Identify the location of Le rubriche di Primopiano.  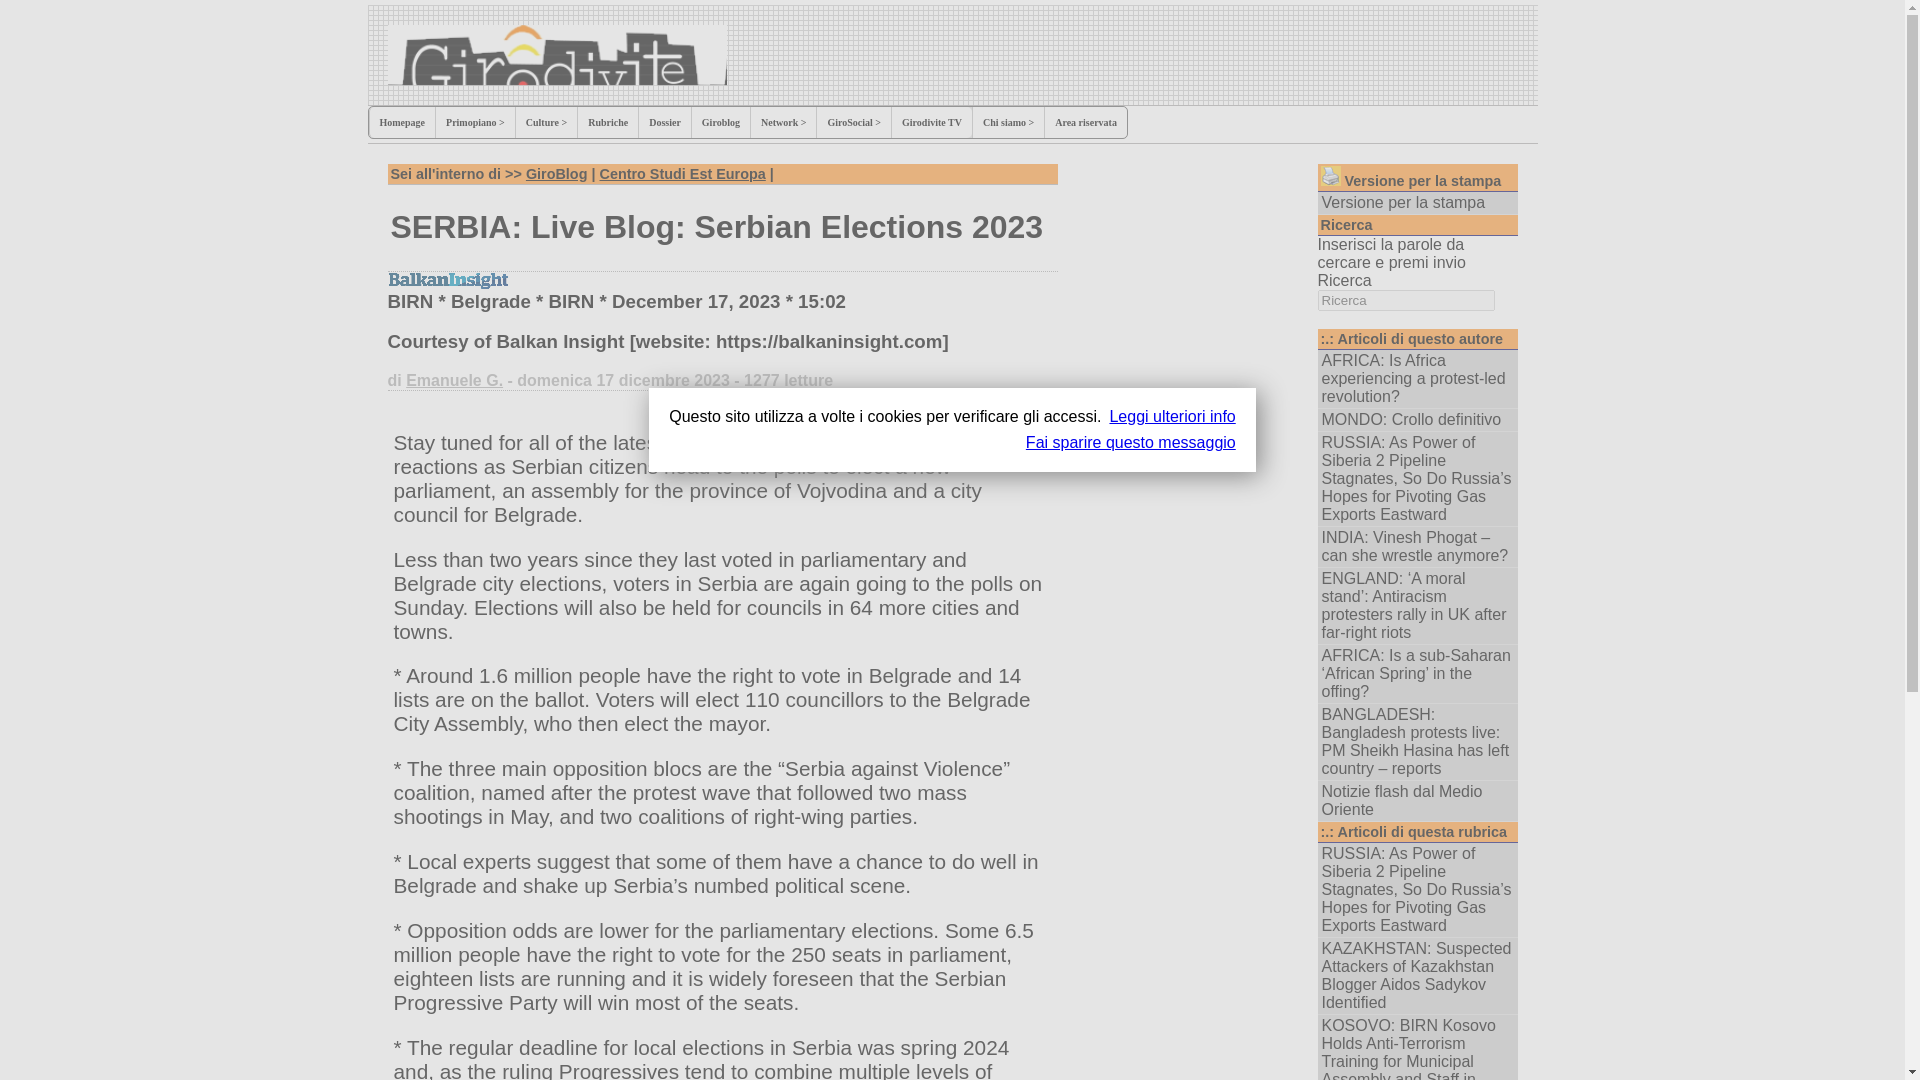
(474, 122).